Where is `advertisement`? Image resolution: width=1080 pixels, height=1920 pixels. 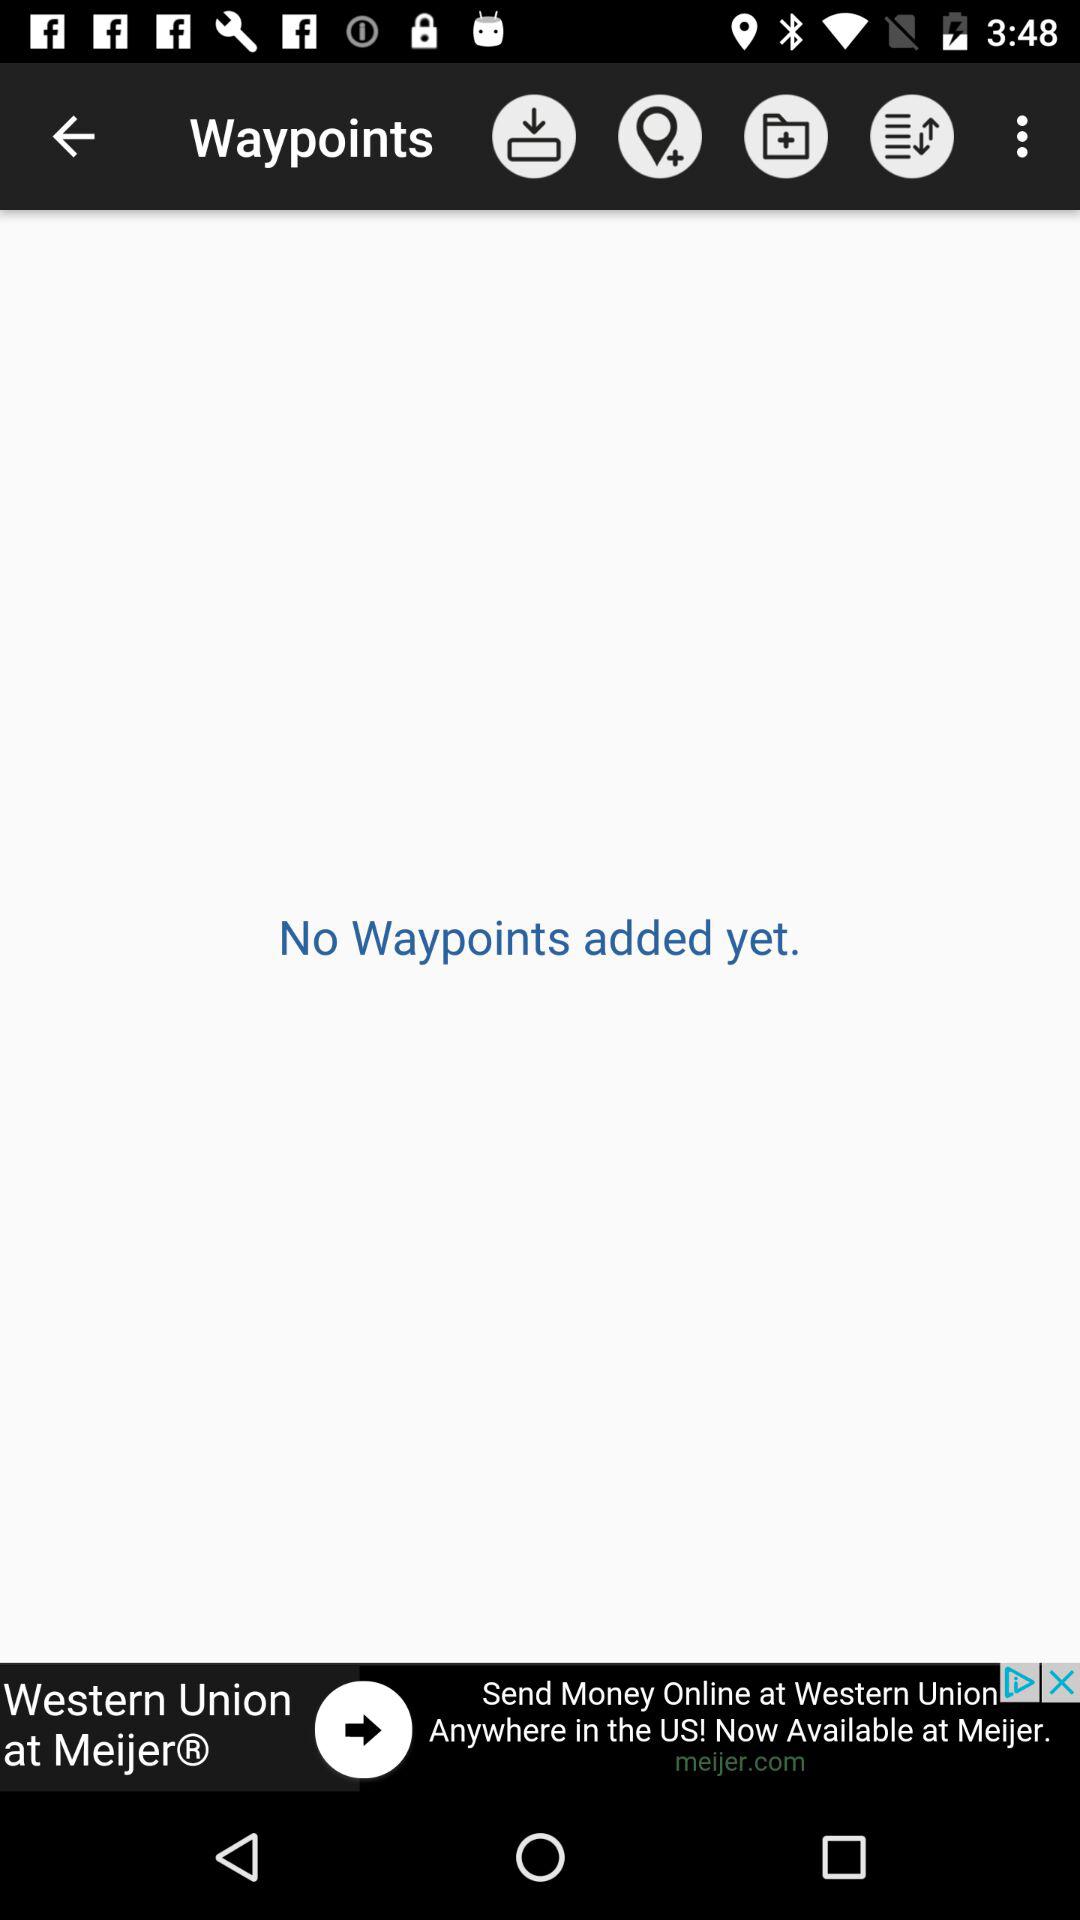 advertisement is located at coordinates (540, 1728).